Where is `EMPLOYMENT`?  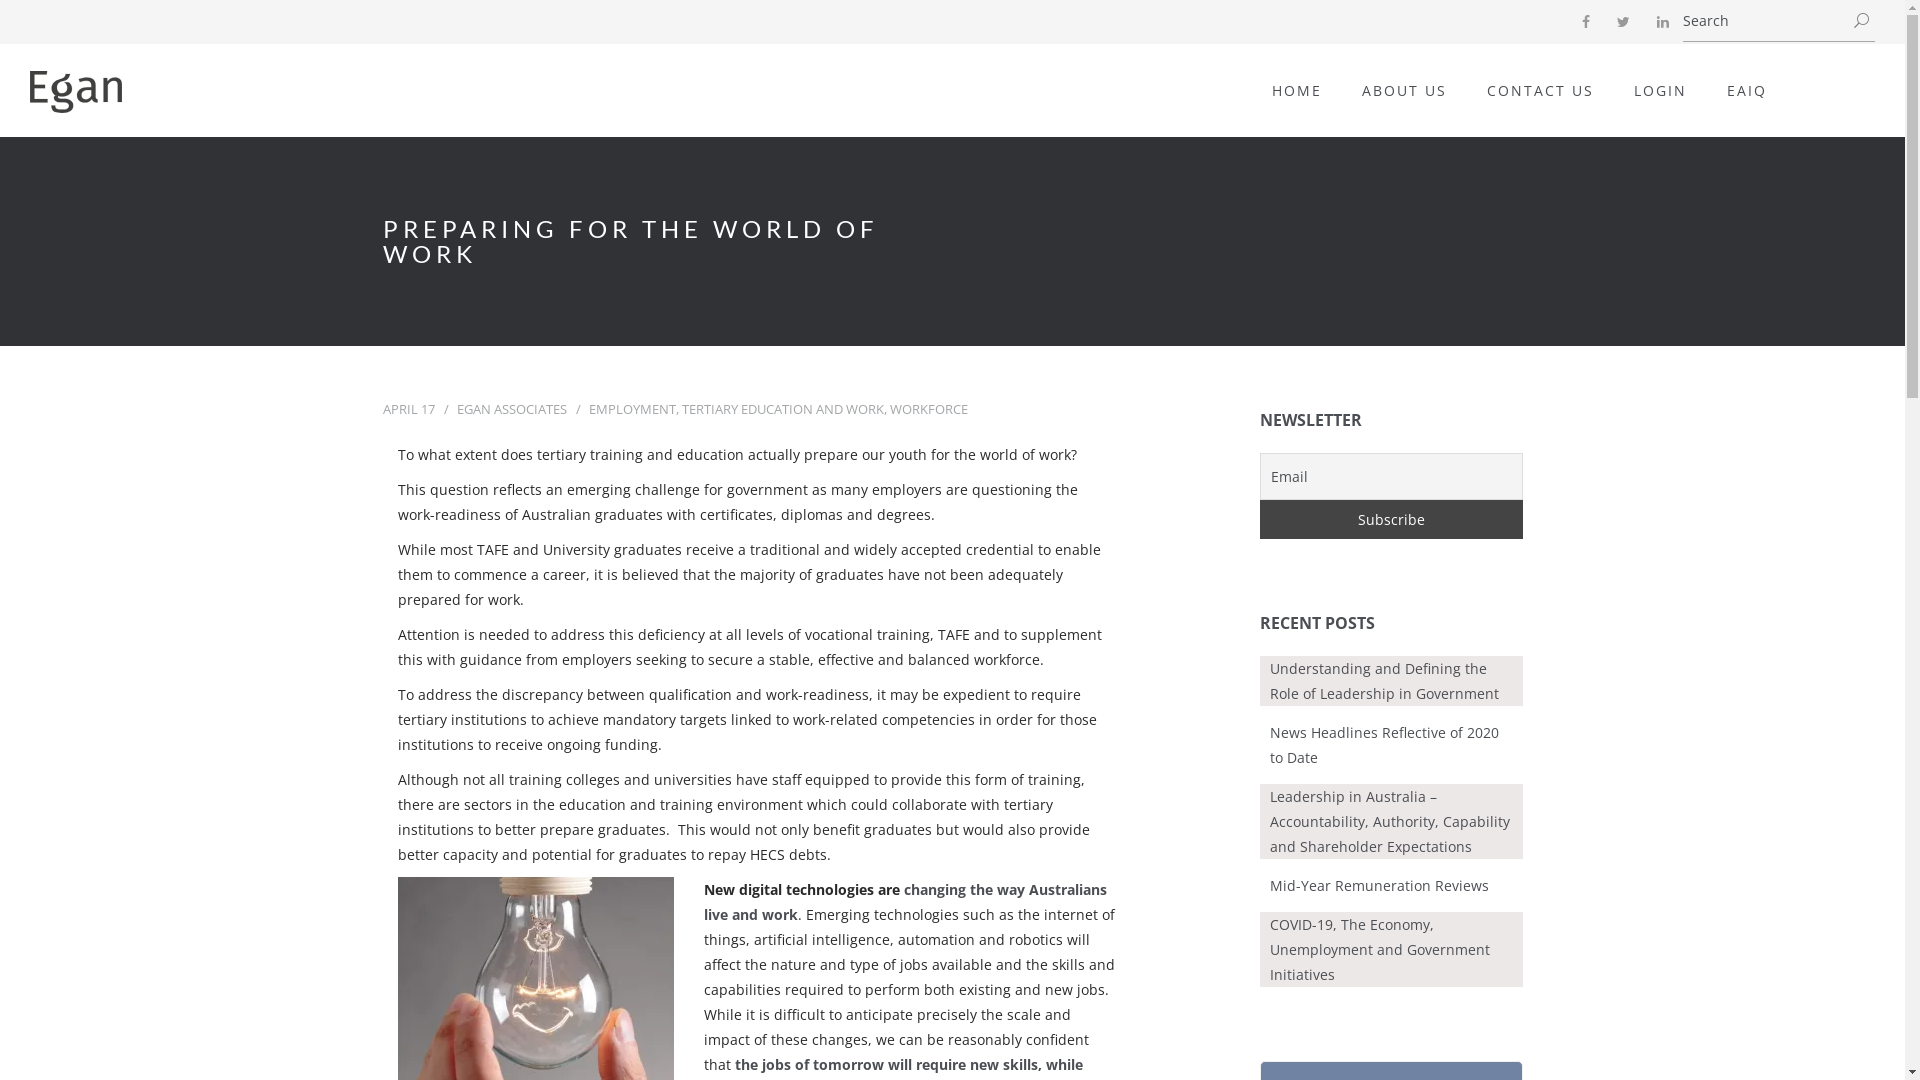 EMPLOYMENT is located at coordinates (632, 409).